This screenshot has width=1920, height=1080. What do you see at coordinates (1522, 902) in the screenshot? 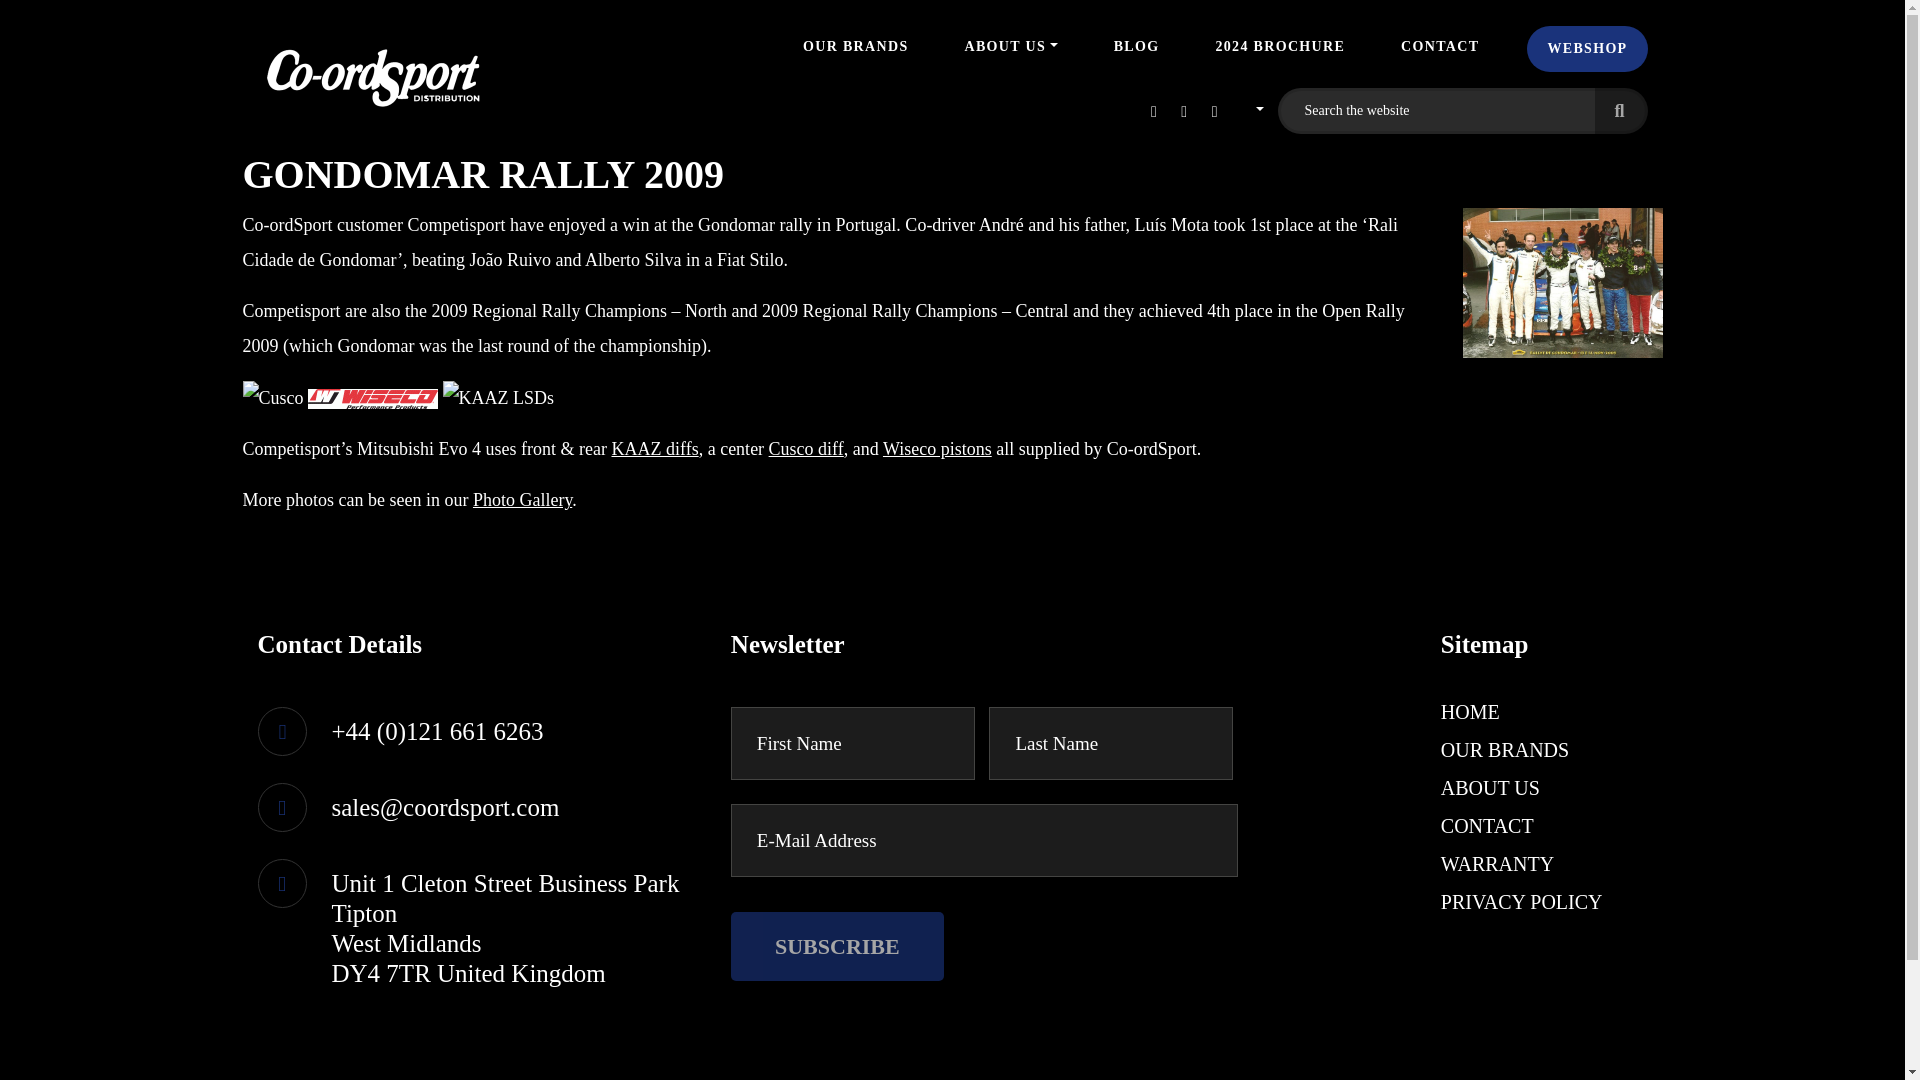
I see `PRIVACY POLICY` at bounding box center [1522, 902].